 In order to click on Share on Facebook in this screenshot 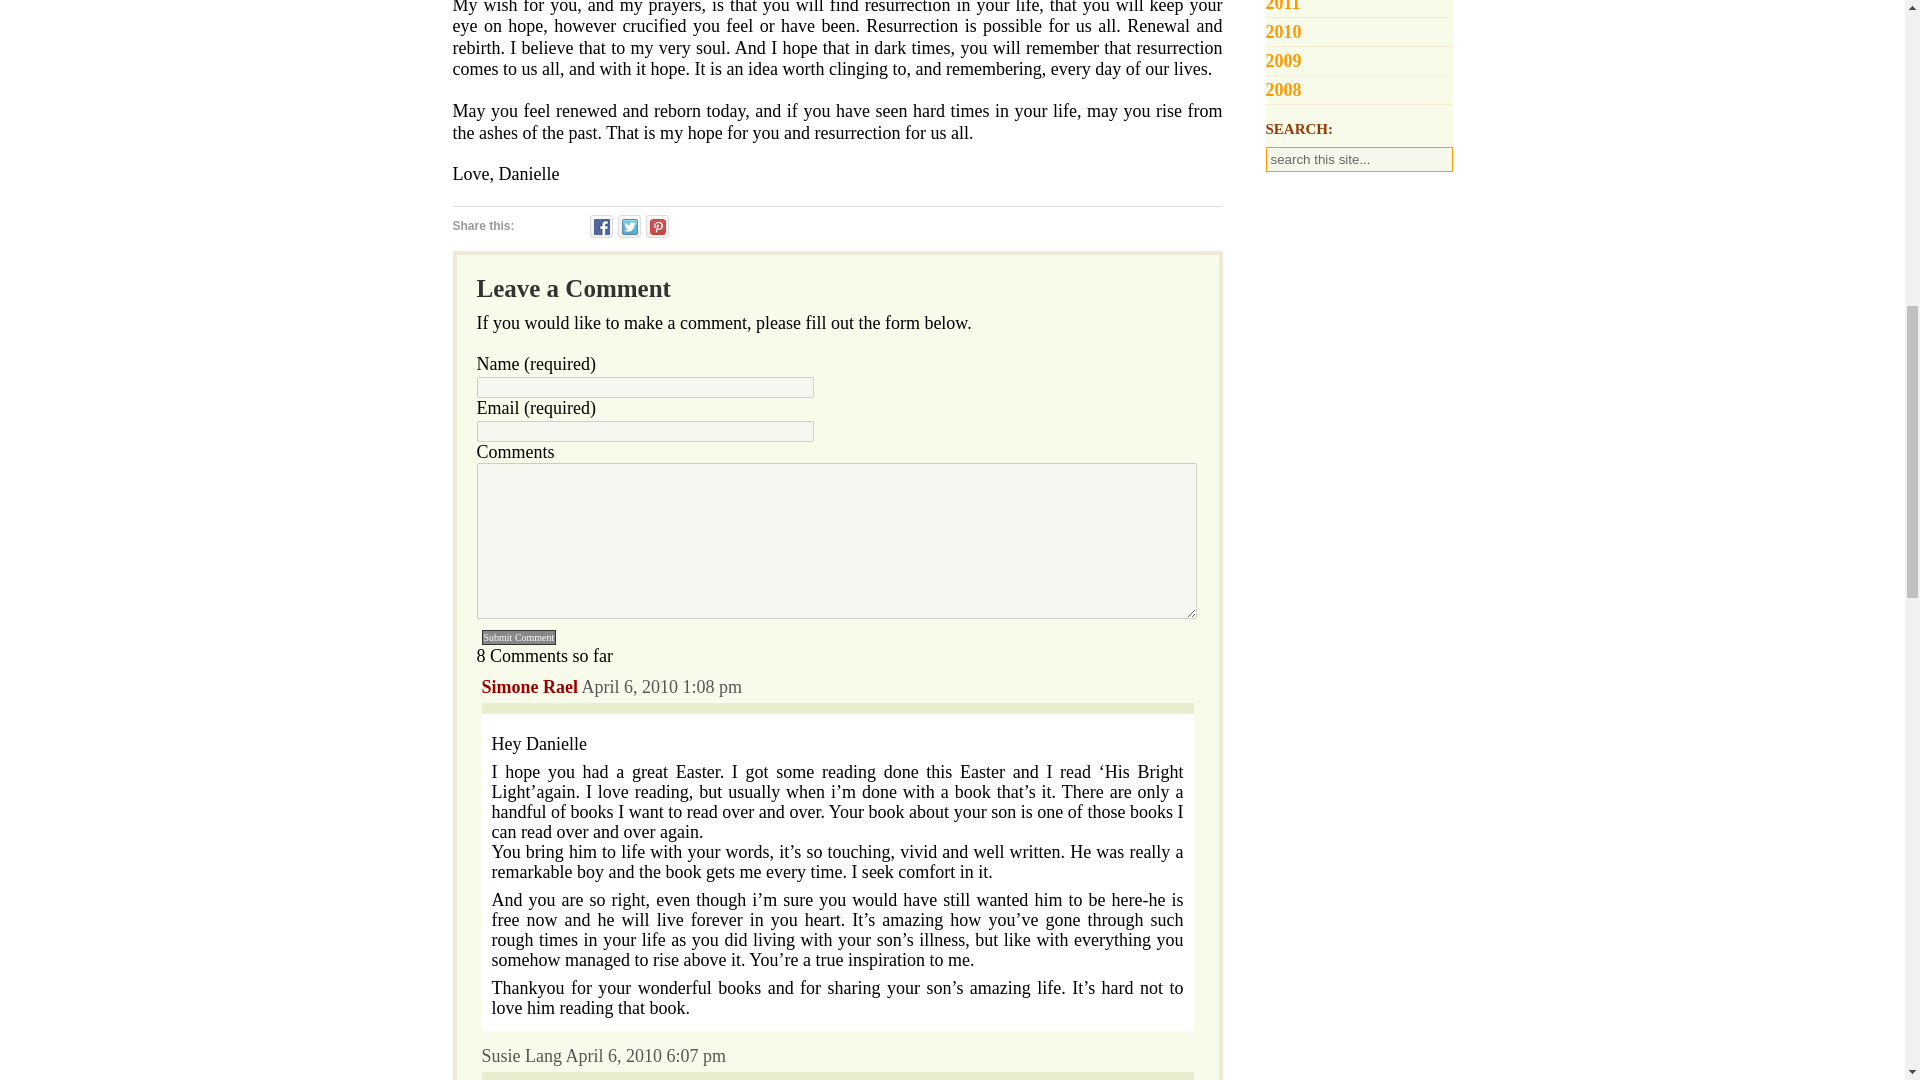, I will do `click(600, 226)`.